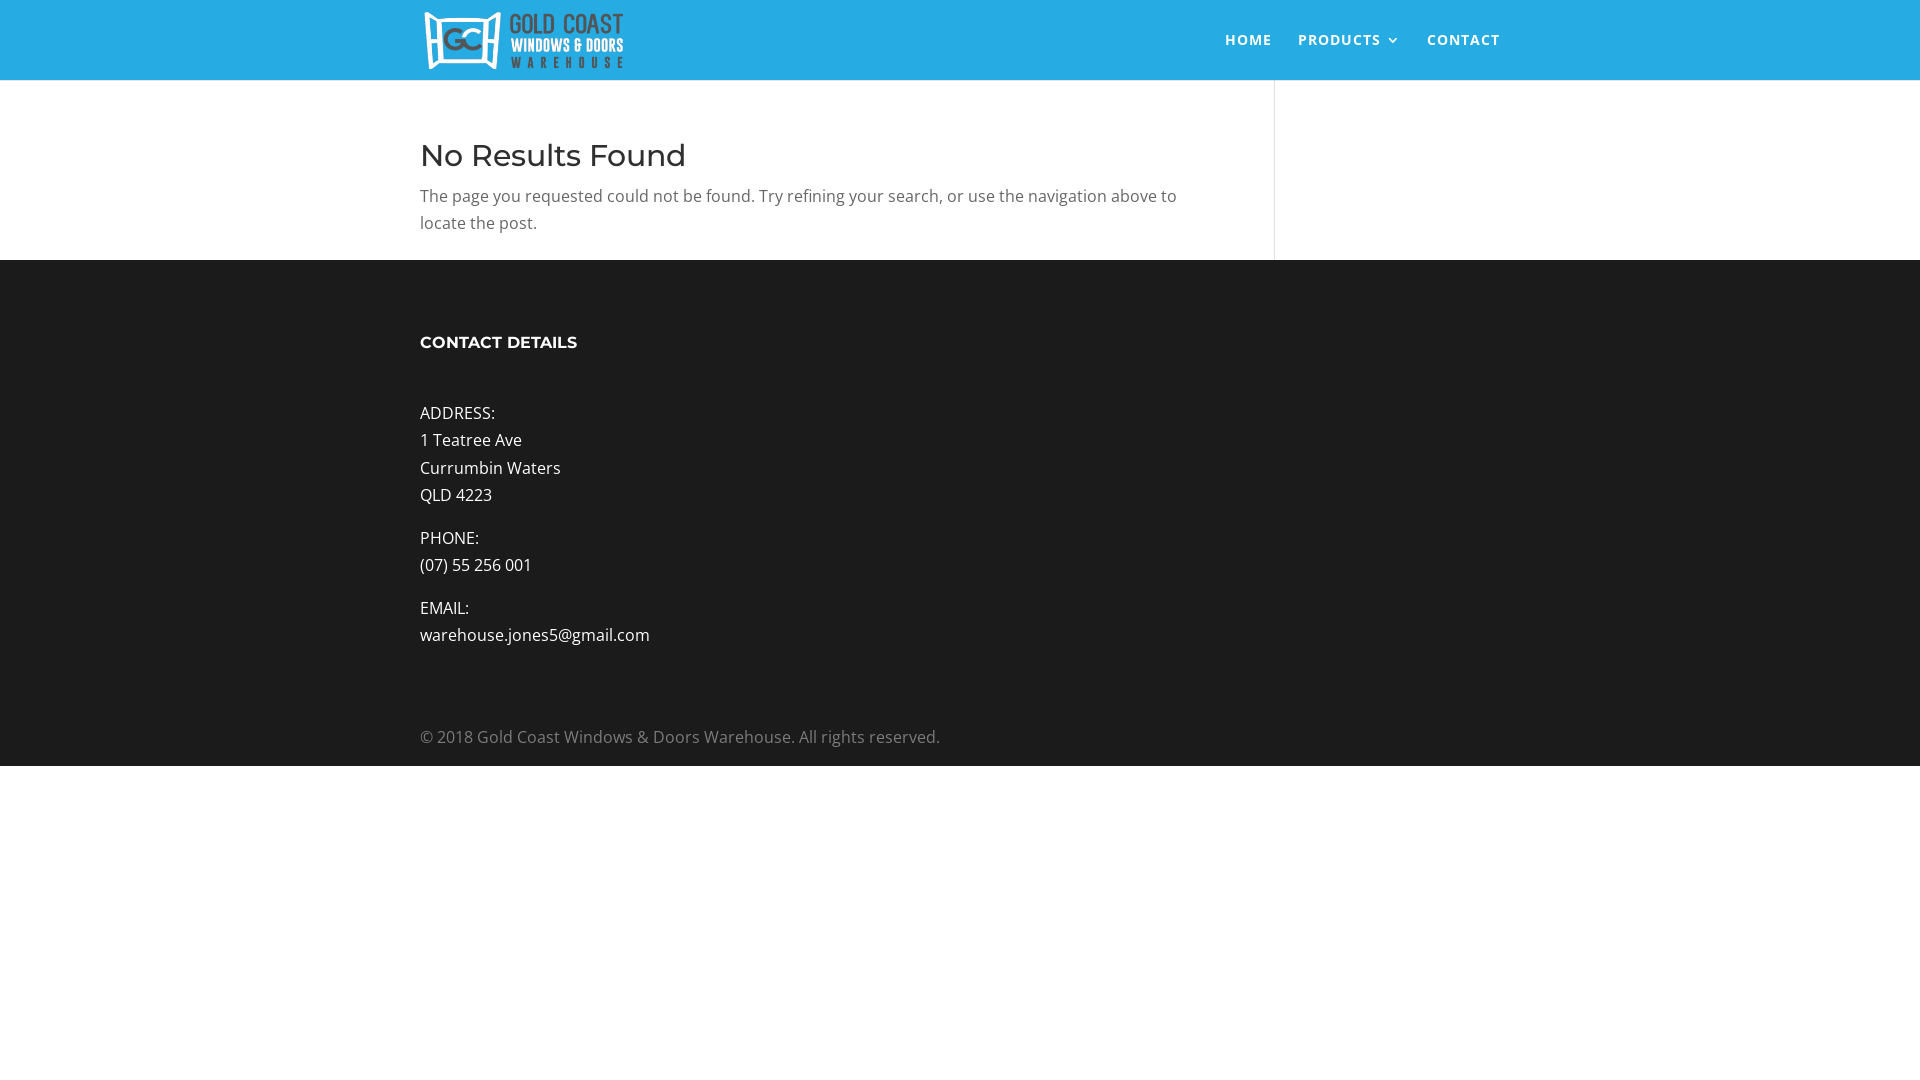 The width and height of the screenshot is (1920, 1080). Describe the element at coordinates (535, 634) in the screenshot. I see `warehouse.jones5@gmail.com` at that location.